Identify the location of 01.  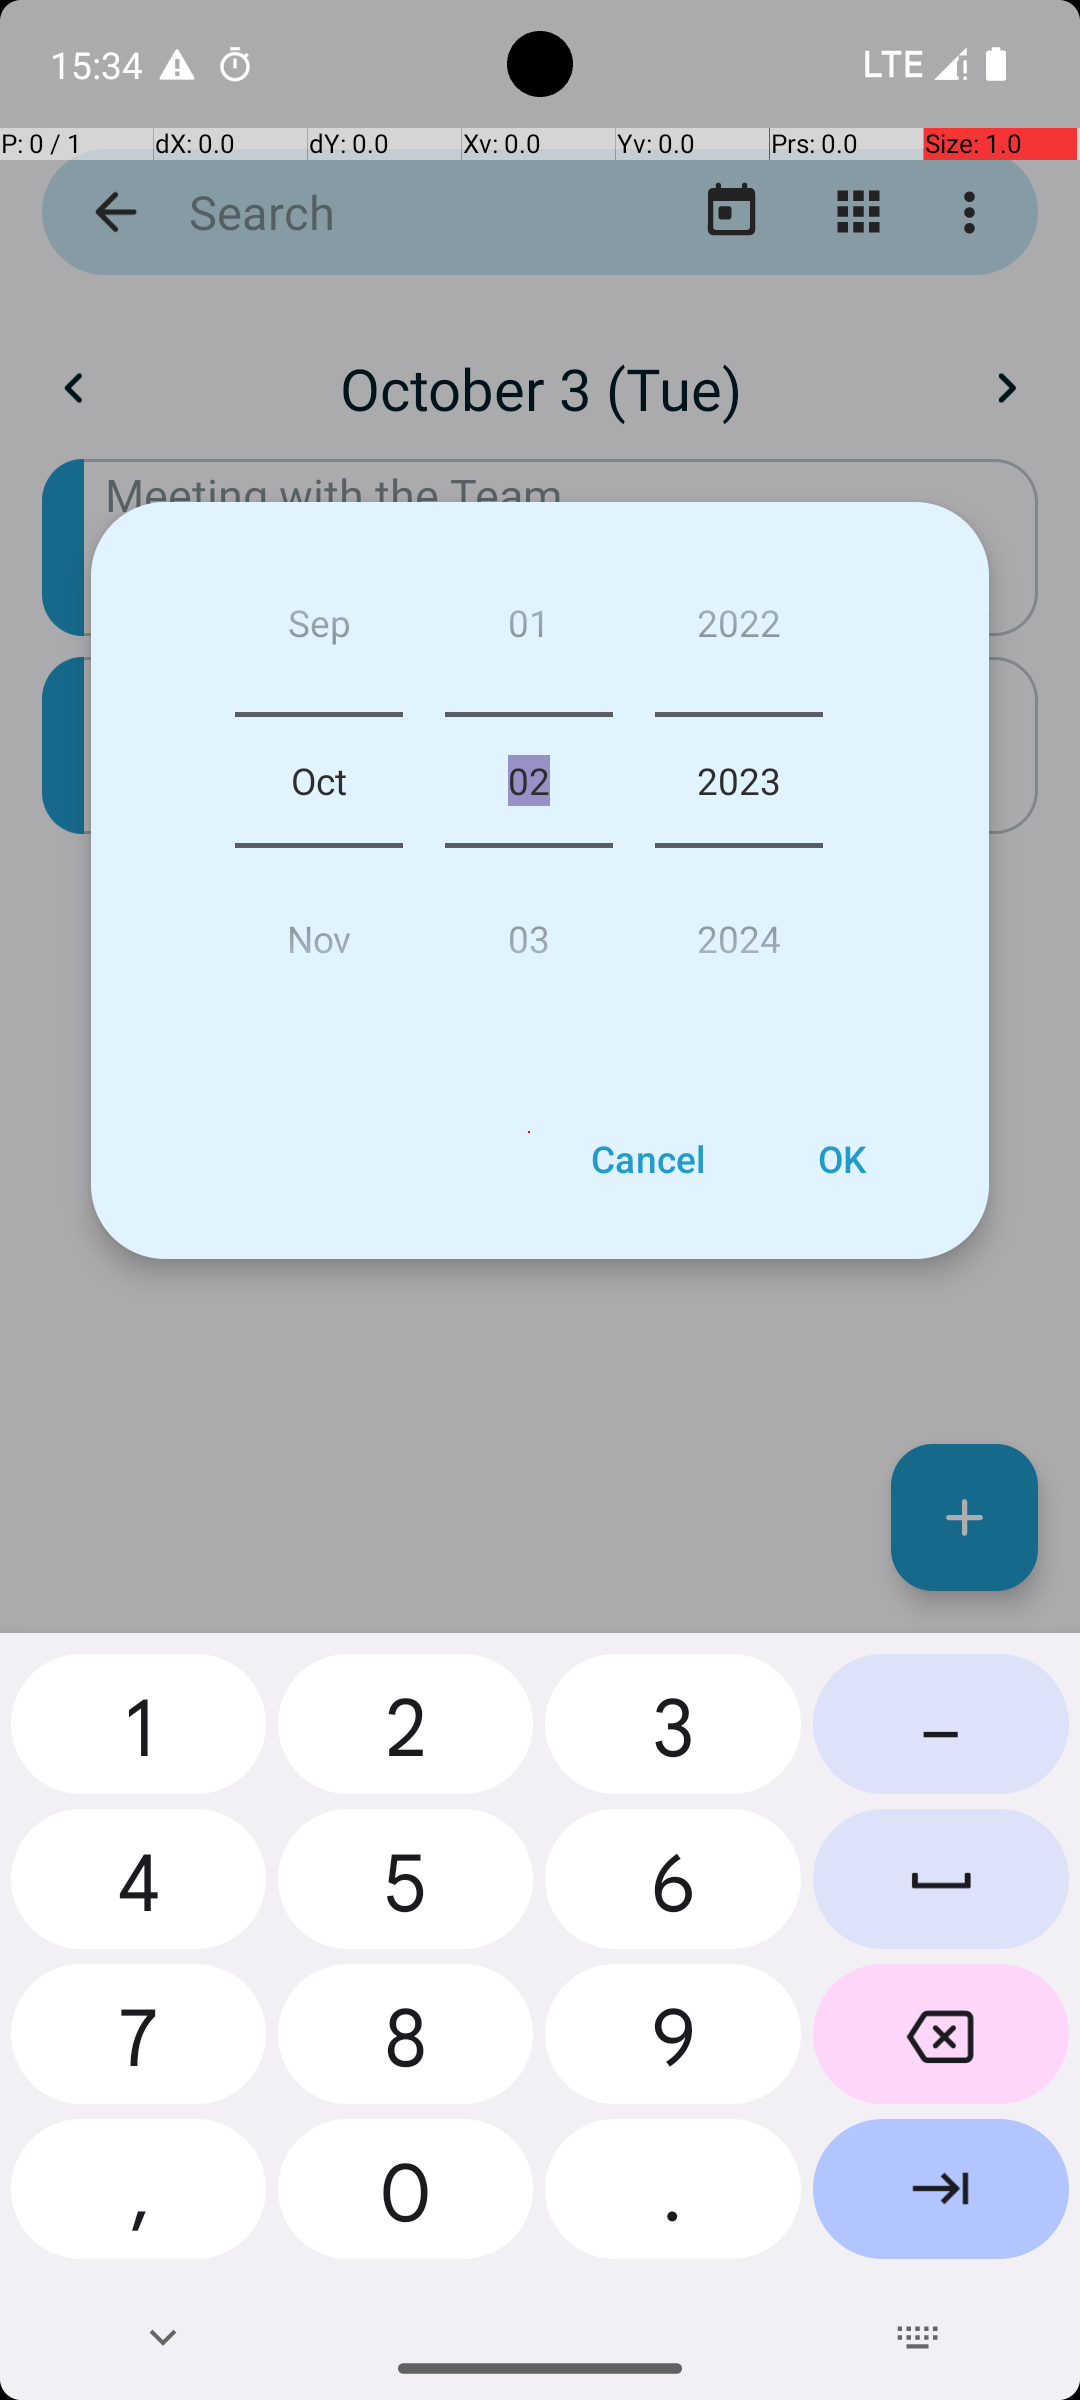
(528, 630).